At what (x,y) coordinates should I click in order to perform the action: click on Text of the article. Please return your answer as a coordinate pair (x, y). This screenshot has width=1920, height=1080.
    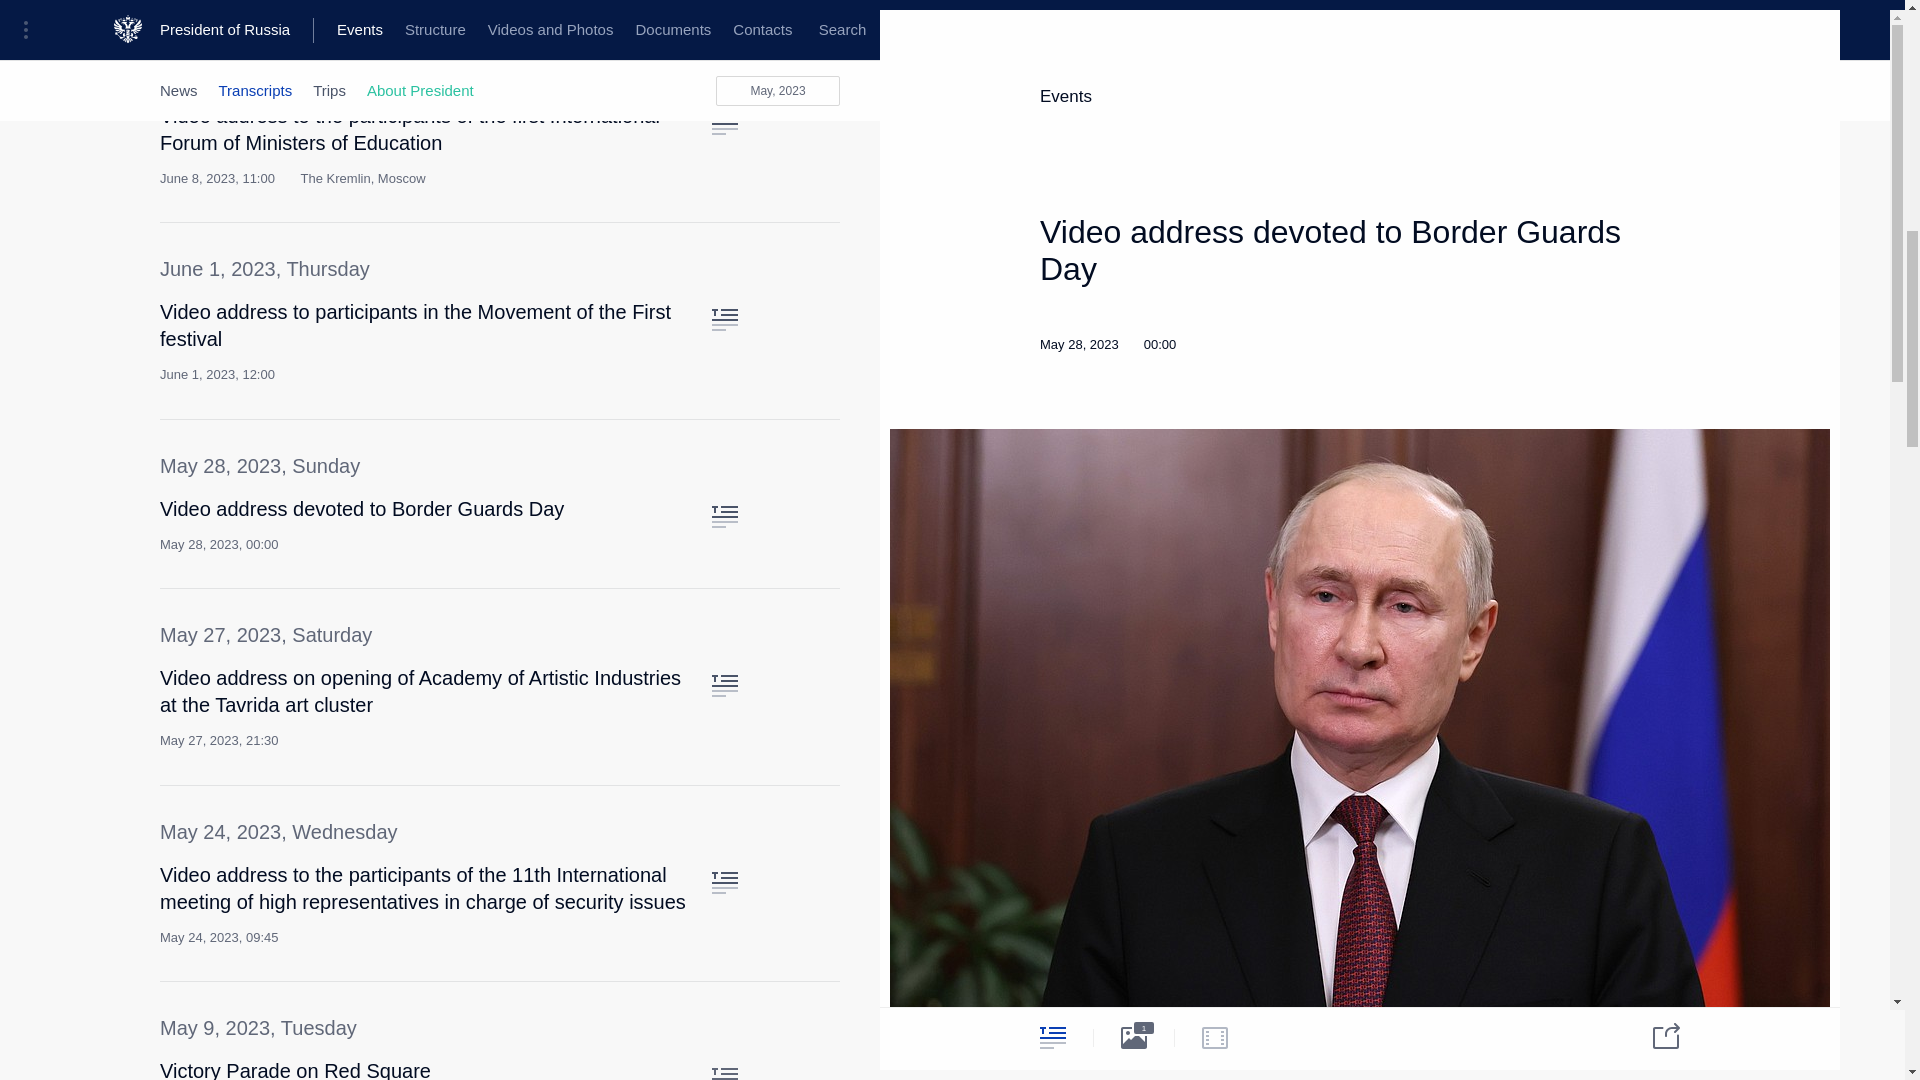
    Looking at the image, I should click on (724, 517).